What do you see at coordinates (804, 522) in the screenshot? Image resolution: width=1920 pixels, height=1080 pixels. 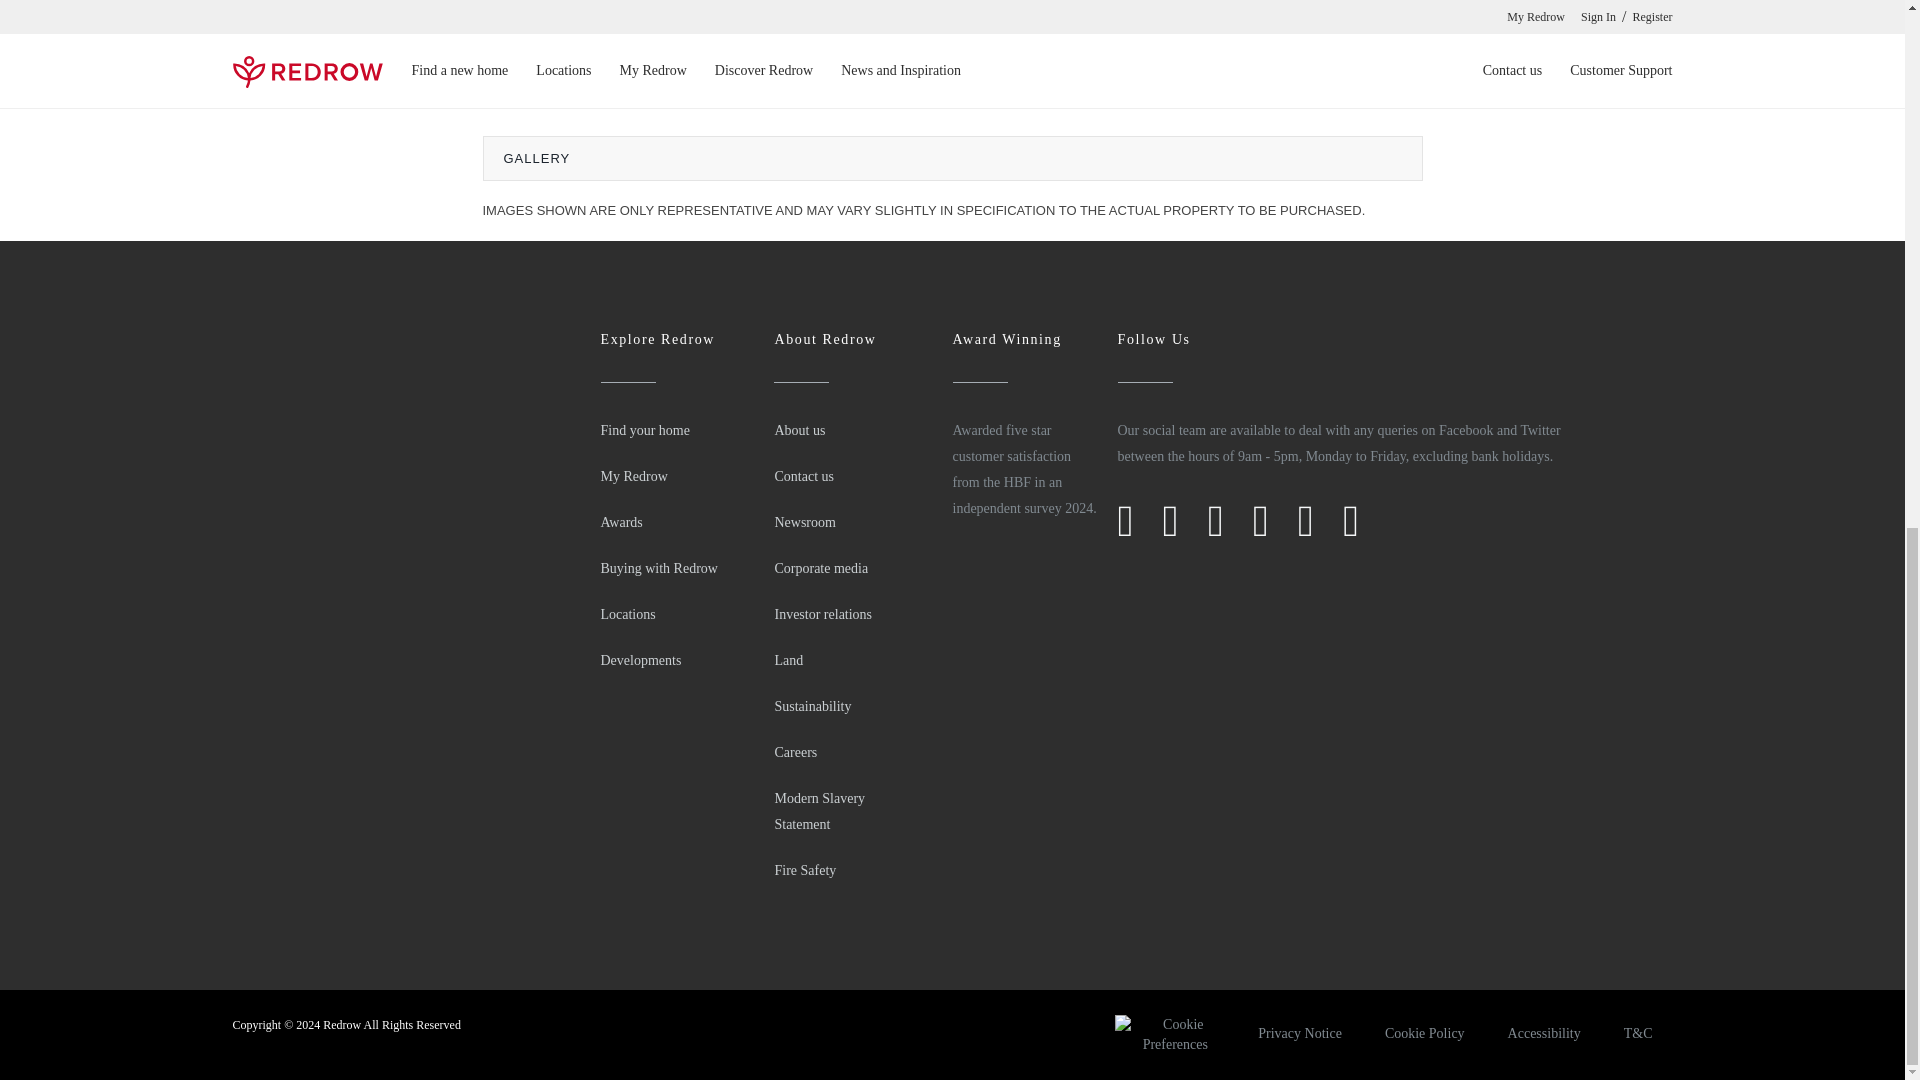 I see `Media Centre` at bounding box center [804, 522].